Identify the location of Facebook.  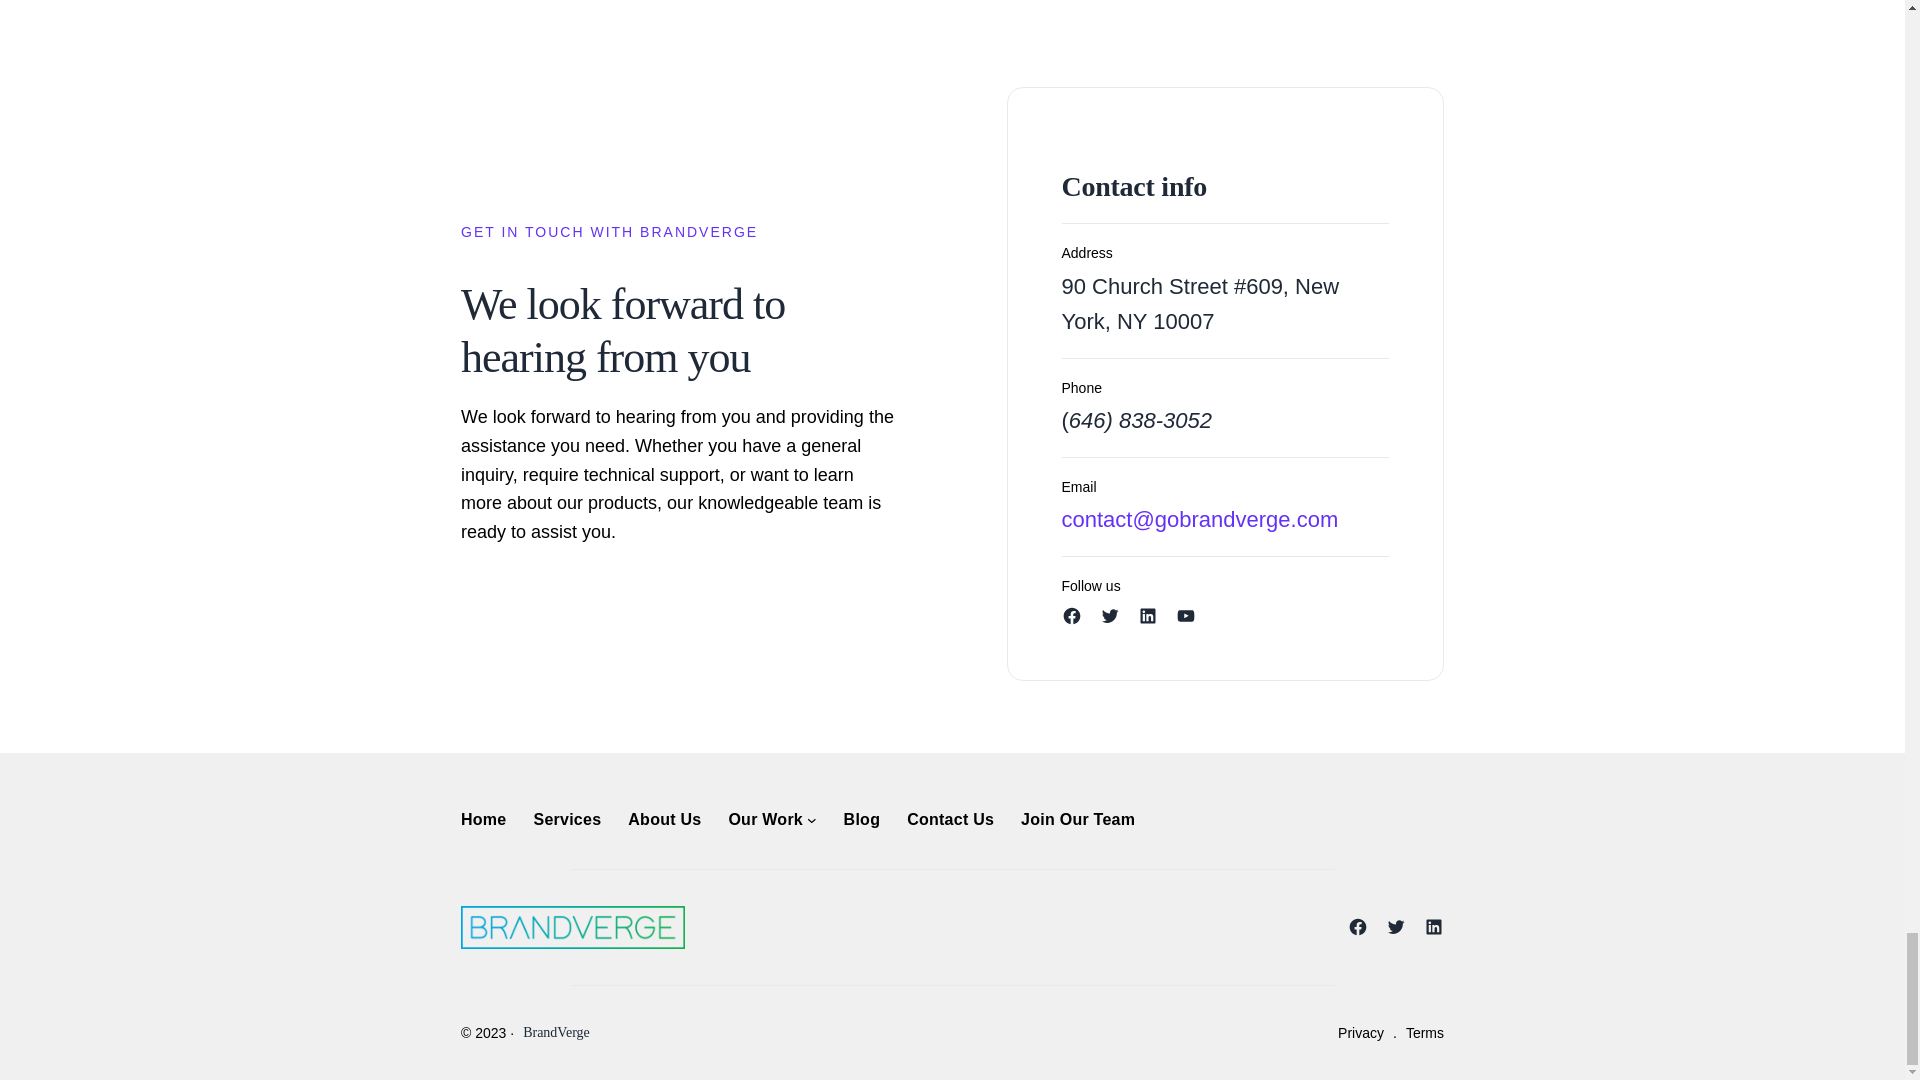
(1072, 616).